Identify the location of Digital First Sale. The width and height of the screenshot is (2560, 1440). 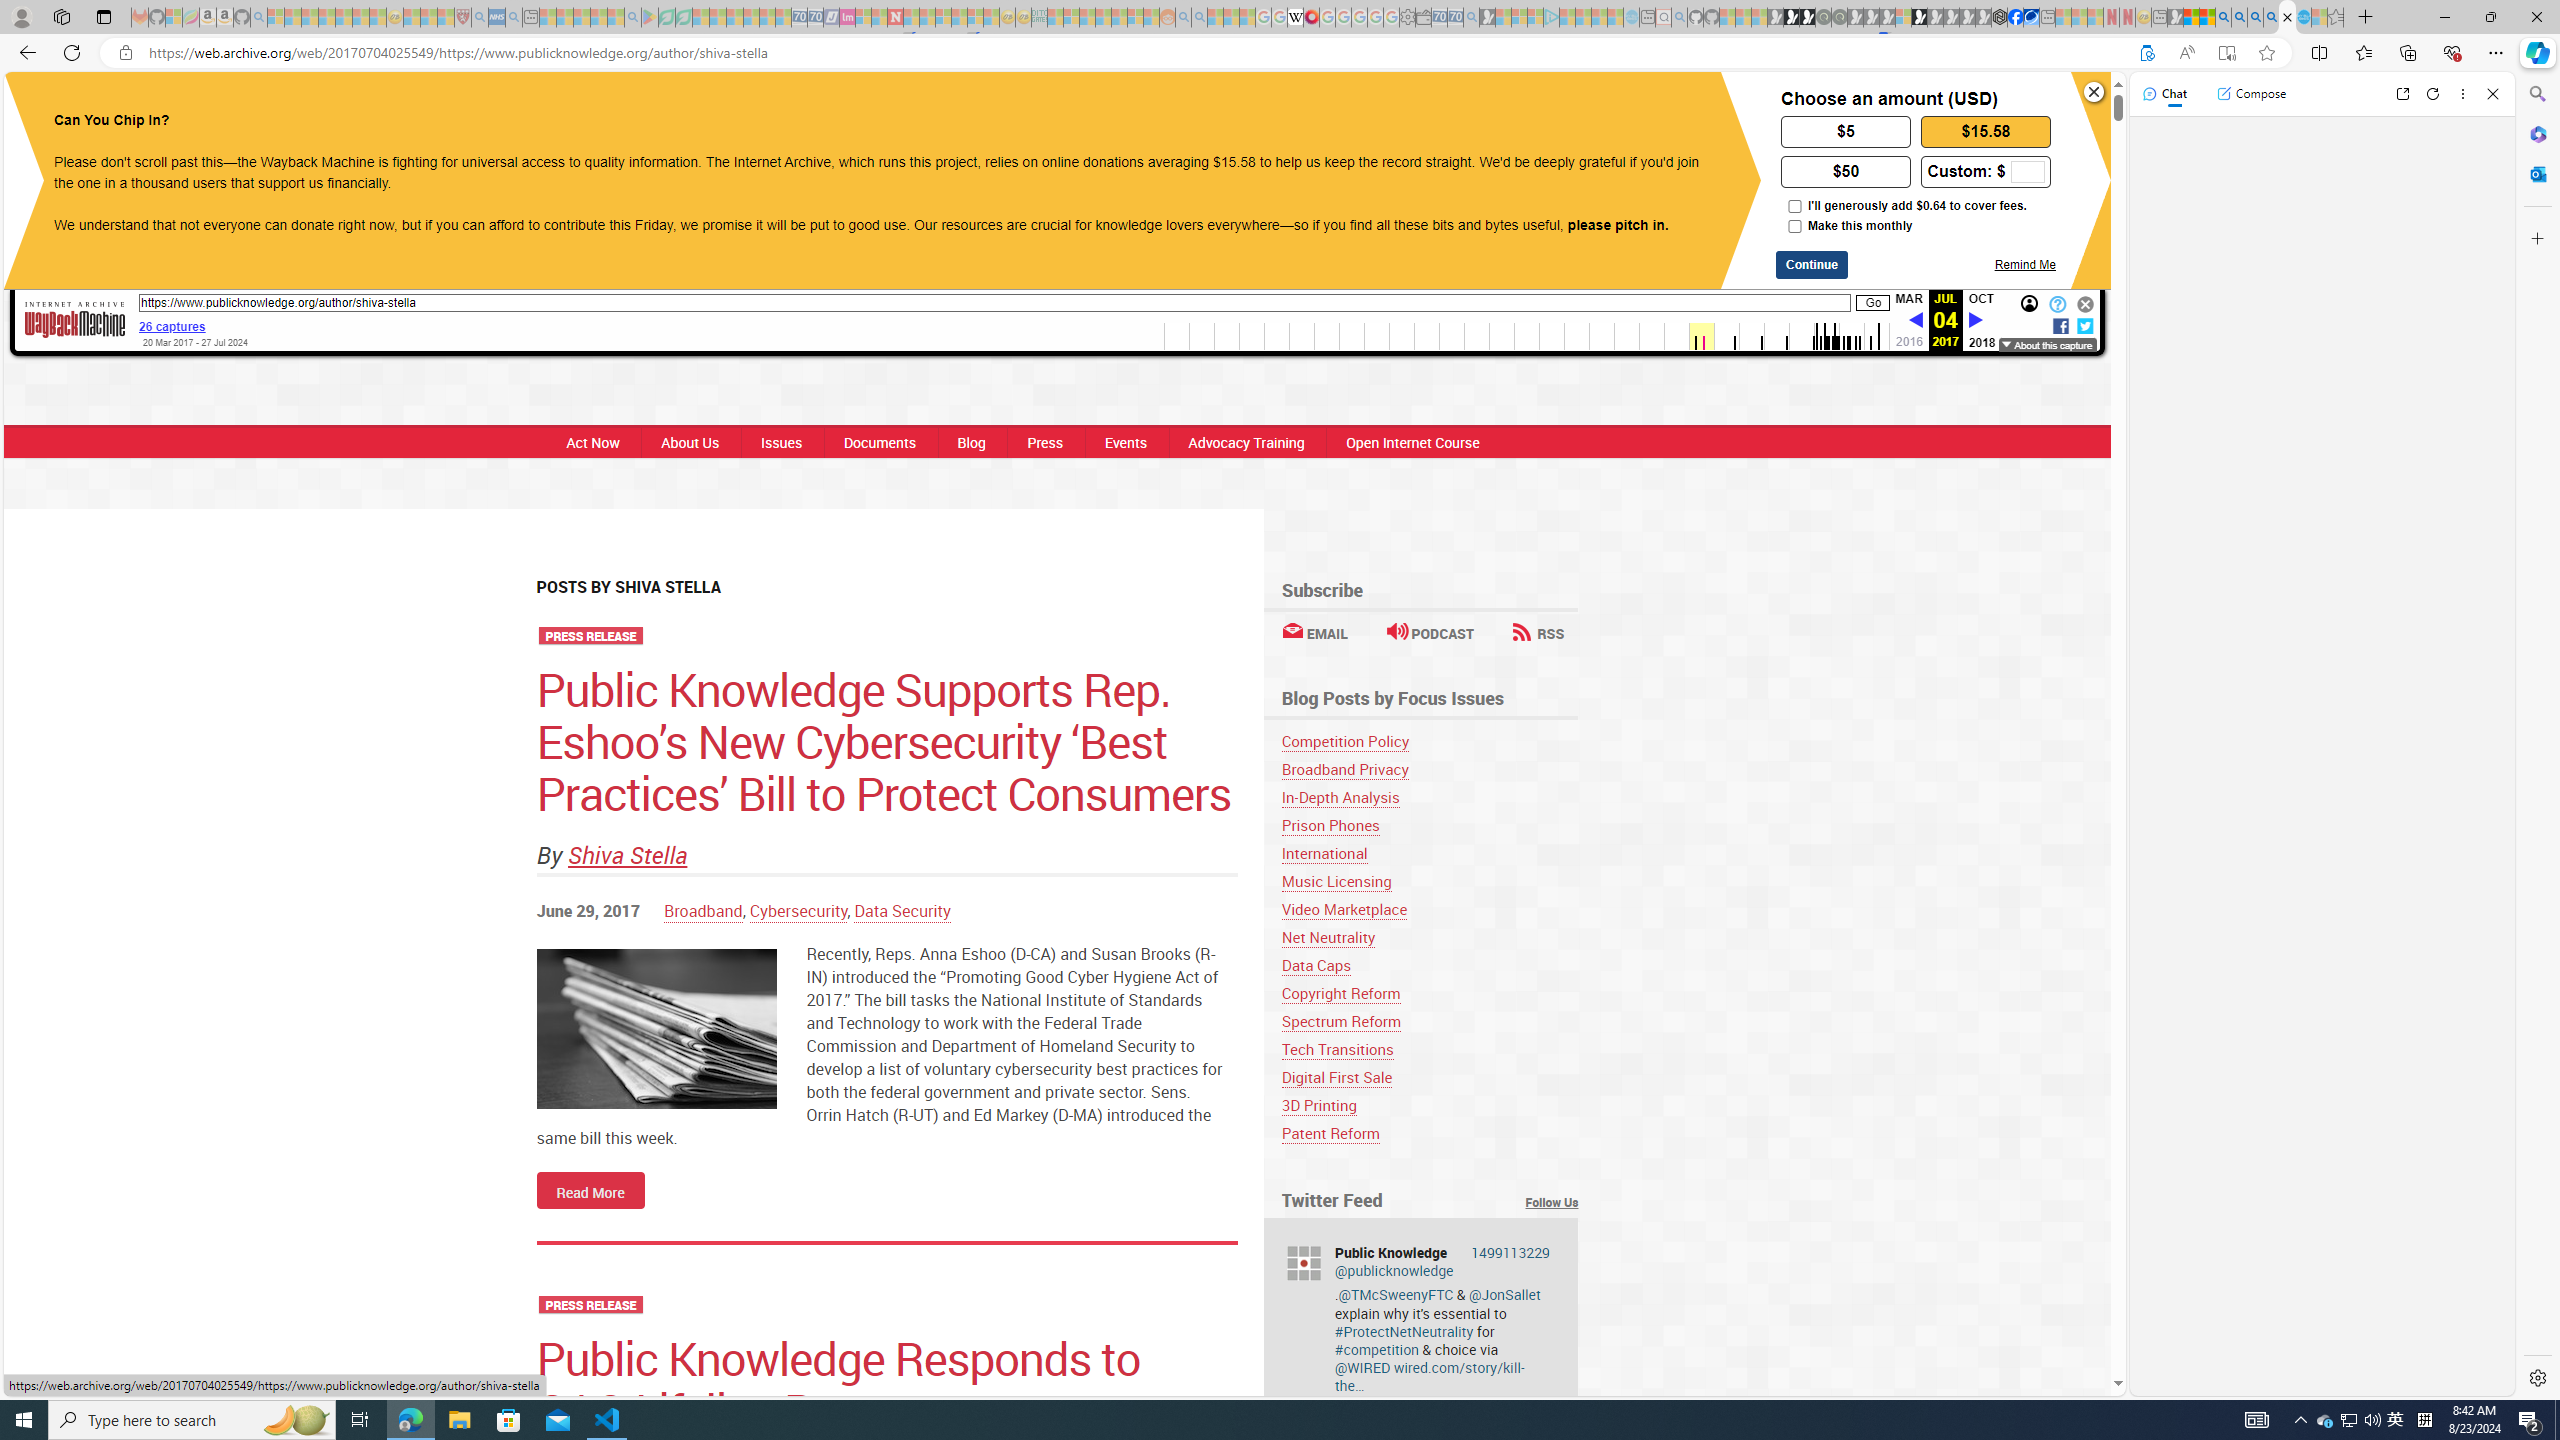
(1336, 1078).